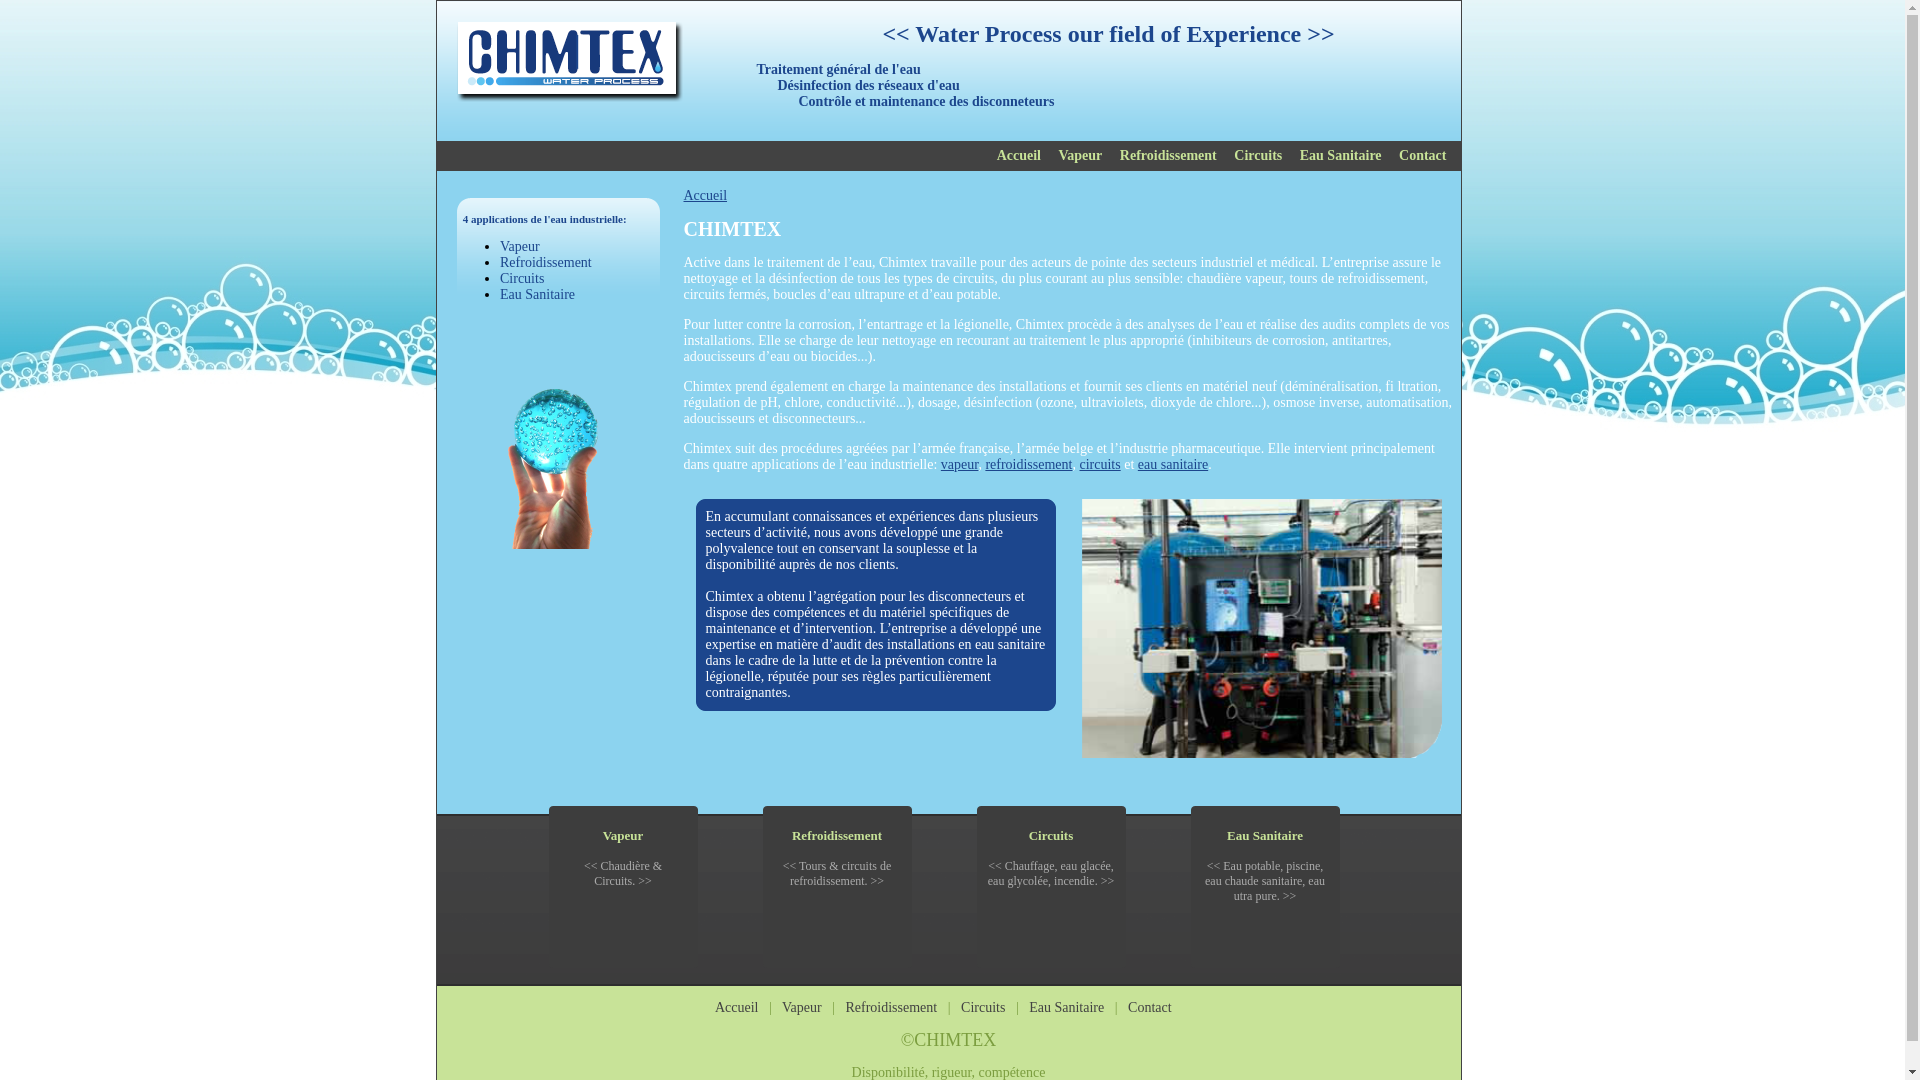 This screenshot has width=1920, height=1080. What do you see at coordinates (1100, 464) in the screenshot?
I see `circuits` at bounding box center [1100, 464].